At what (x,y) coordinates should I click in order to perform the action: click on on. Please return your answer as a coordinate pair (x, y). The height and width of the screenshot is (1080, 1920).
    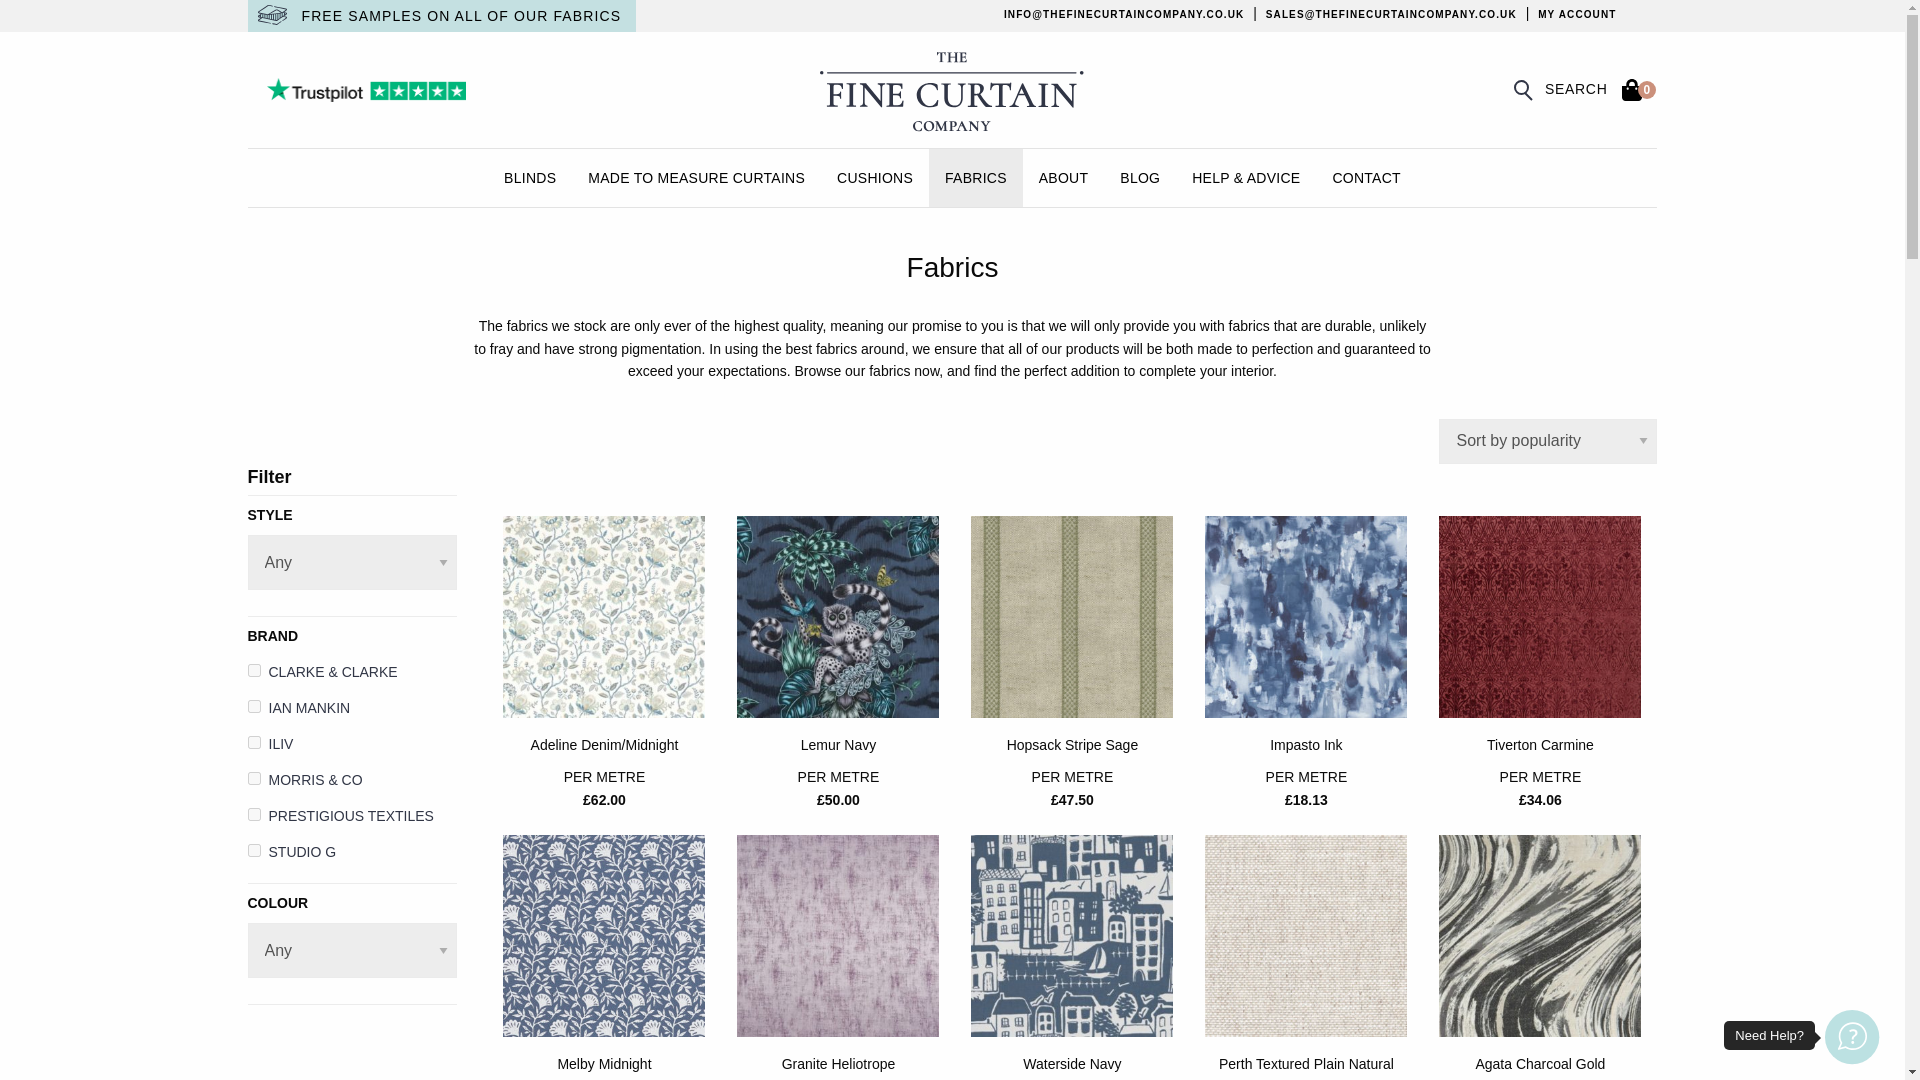
    Looking at the image, I should click on (254, 742).